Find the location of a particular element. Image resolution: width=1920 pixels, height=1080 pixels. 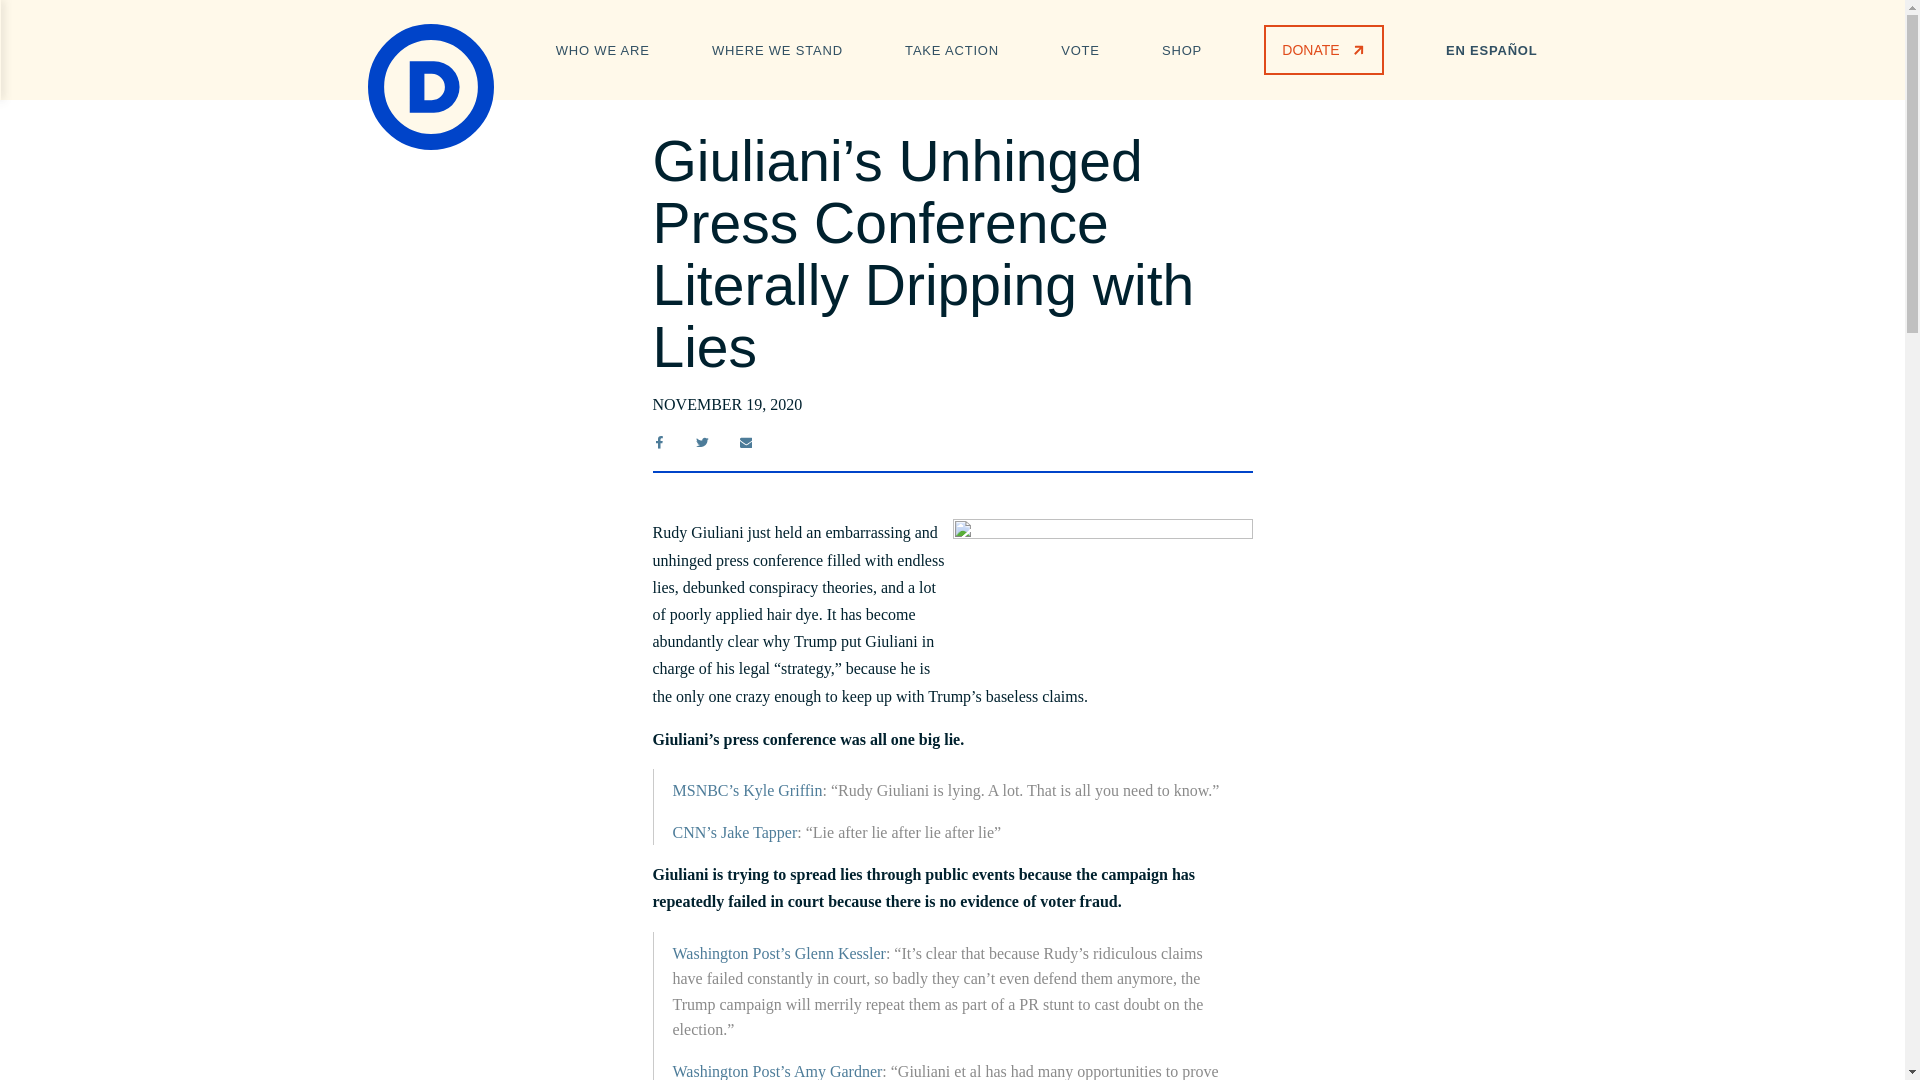

TAKE ACTION is located at coordinates (951, 48).